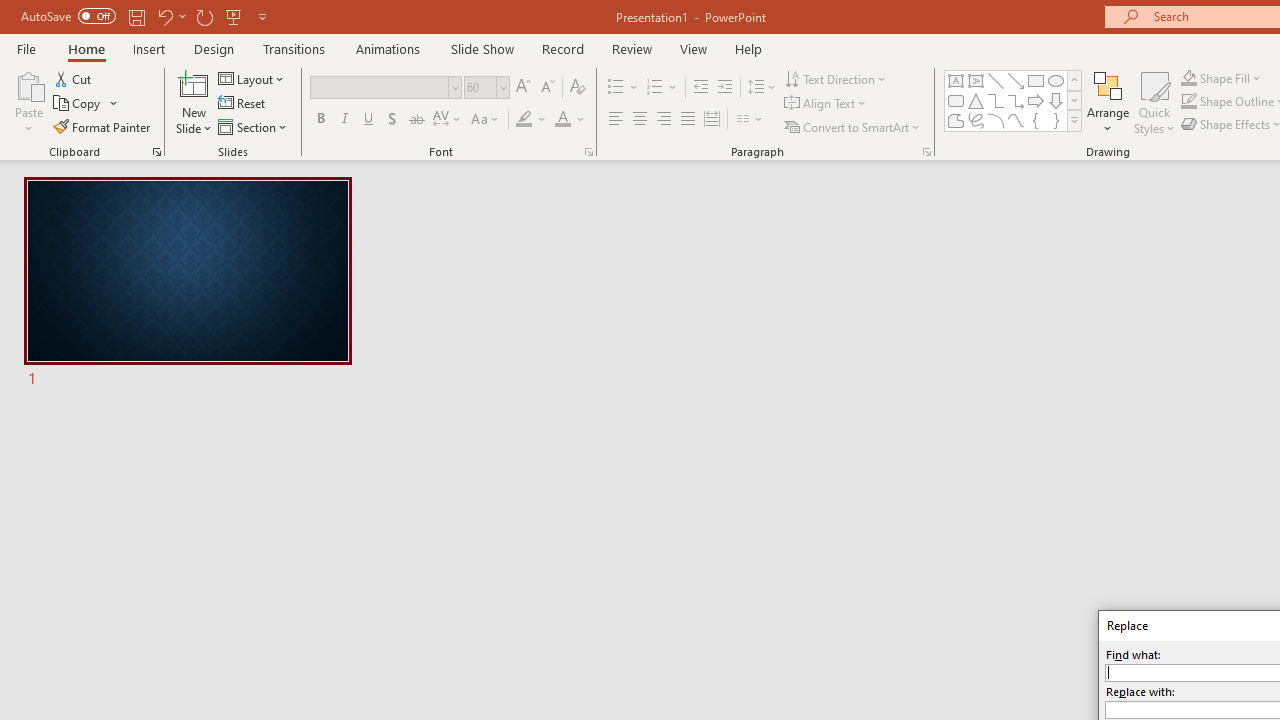  What do you see at coordinates (392, 120) in the screenshot?
I see `Shadow` at bounding box center [392, 120].